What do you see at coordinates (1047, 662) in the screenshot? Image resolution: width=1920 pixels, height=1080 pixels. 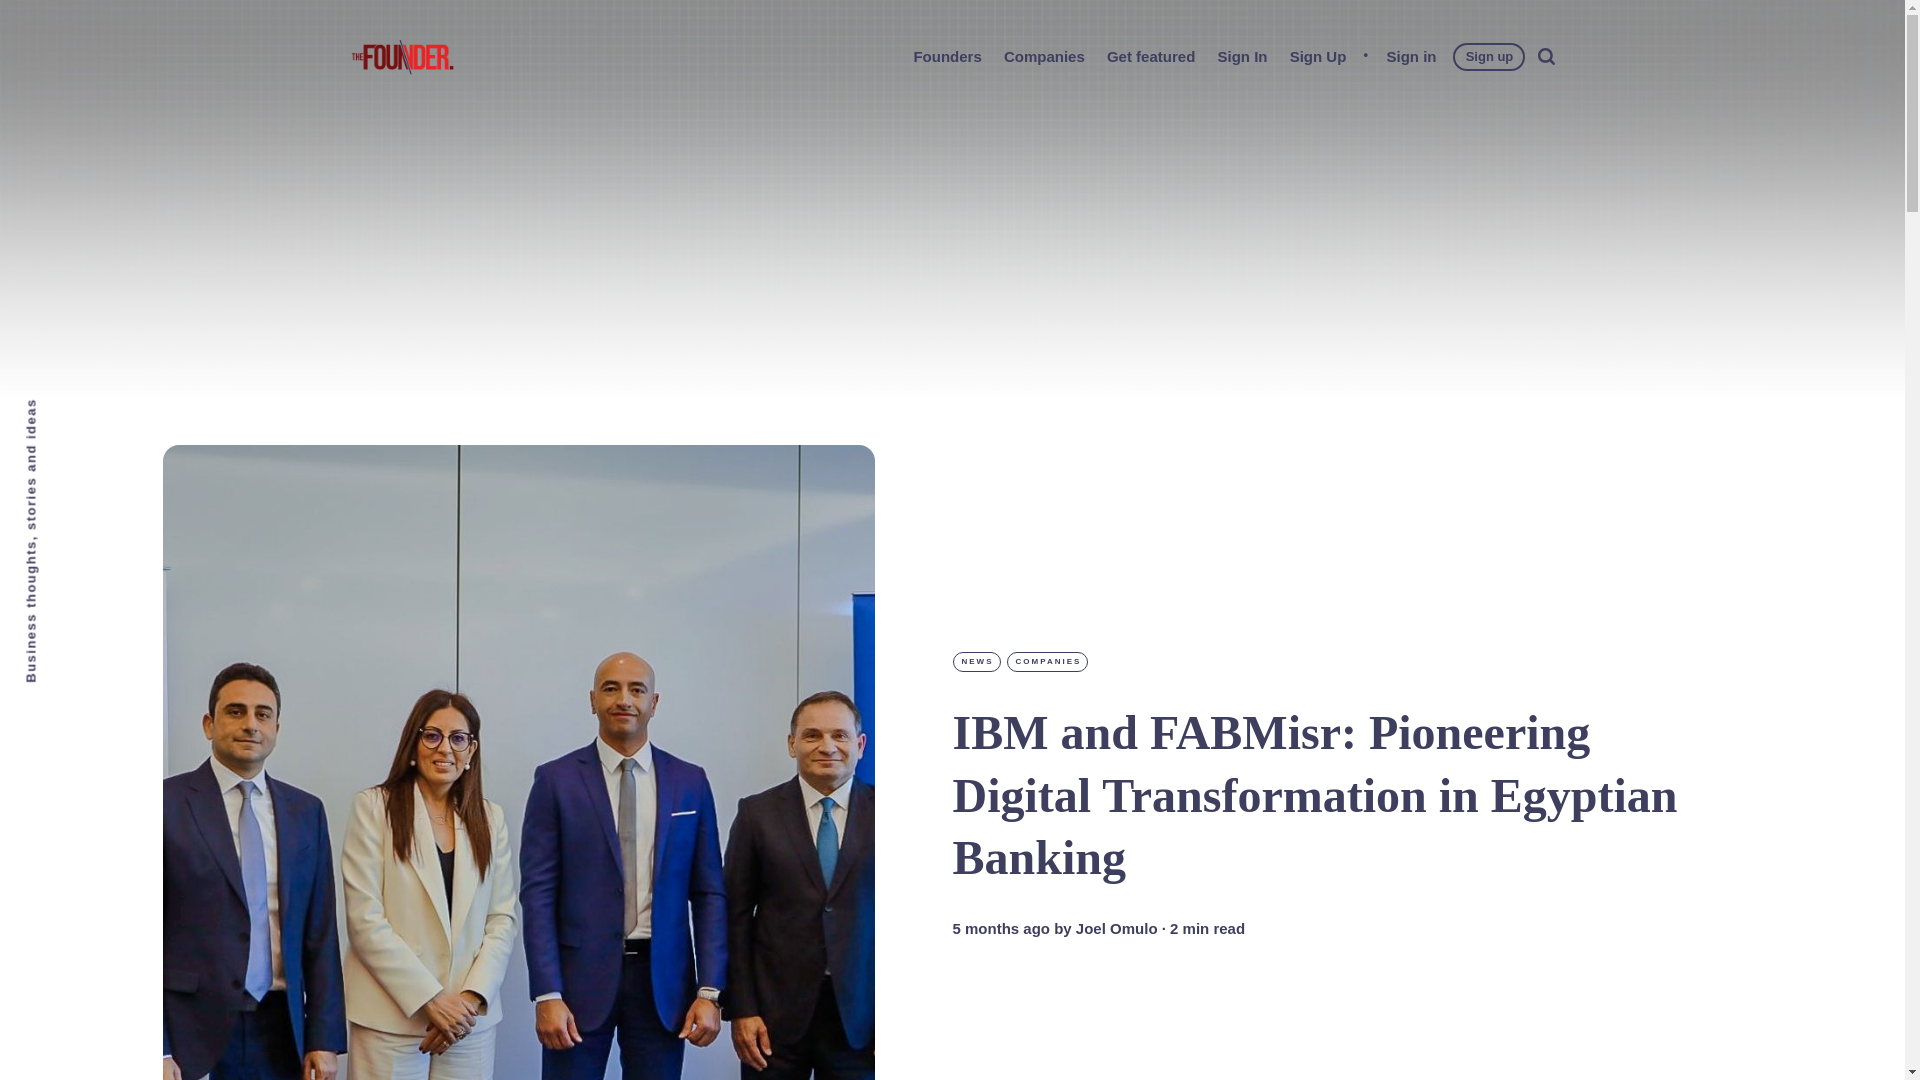 I see `COMPANIES` at bounding box center [1047, 662].